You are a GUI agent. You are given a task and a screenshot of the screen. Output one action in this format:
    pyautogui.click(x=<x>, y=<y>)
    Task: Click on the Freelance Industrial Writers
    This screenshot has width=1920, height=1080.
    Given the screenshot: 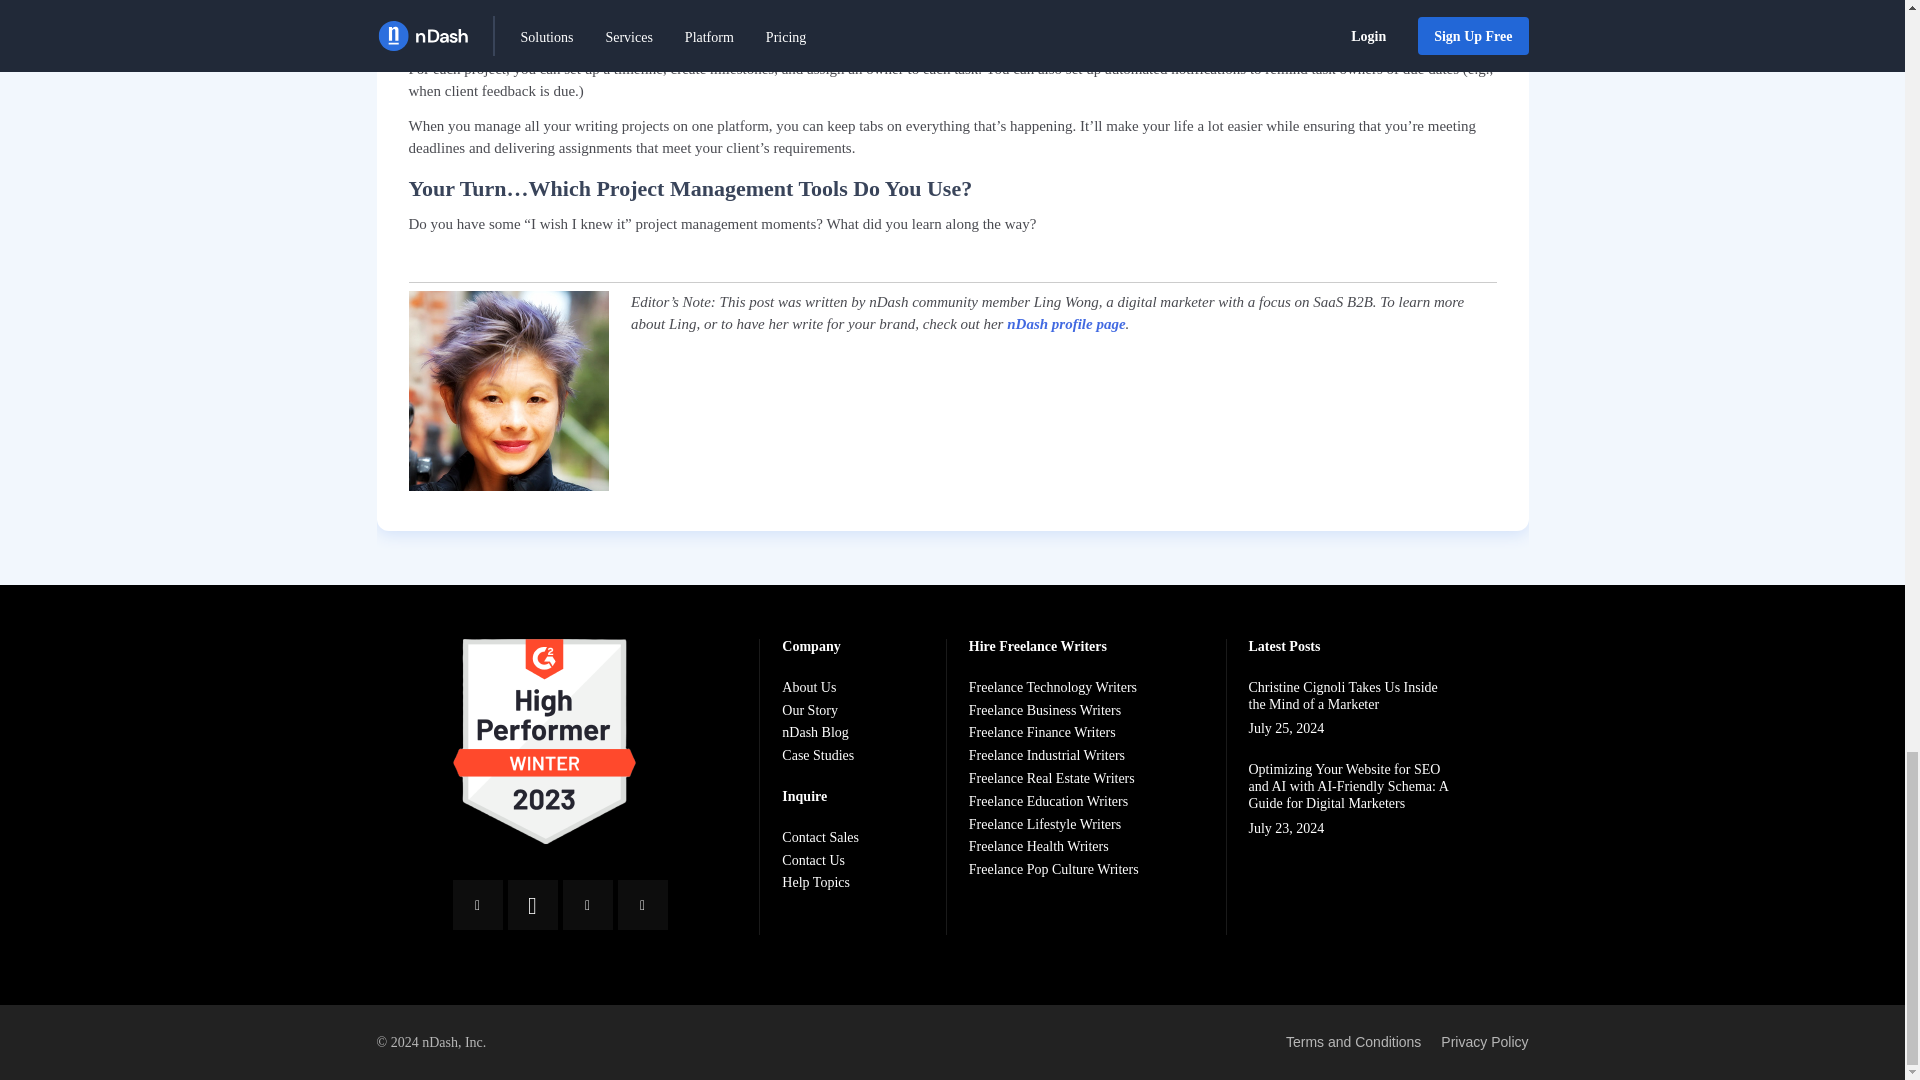 What is the action you would take?
    pyautogui.click(x=1054, y=756)
    